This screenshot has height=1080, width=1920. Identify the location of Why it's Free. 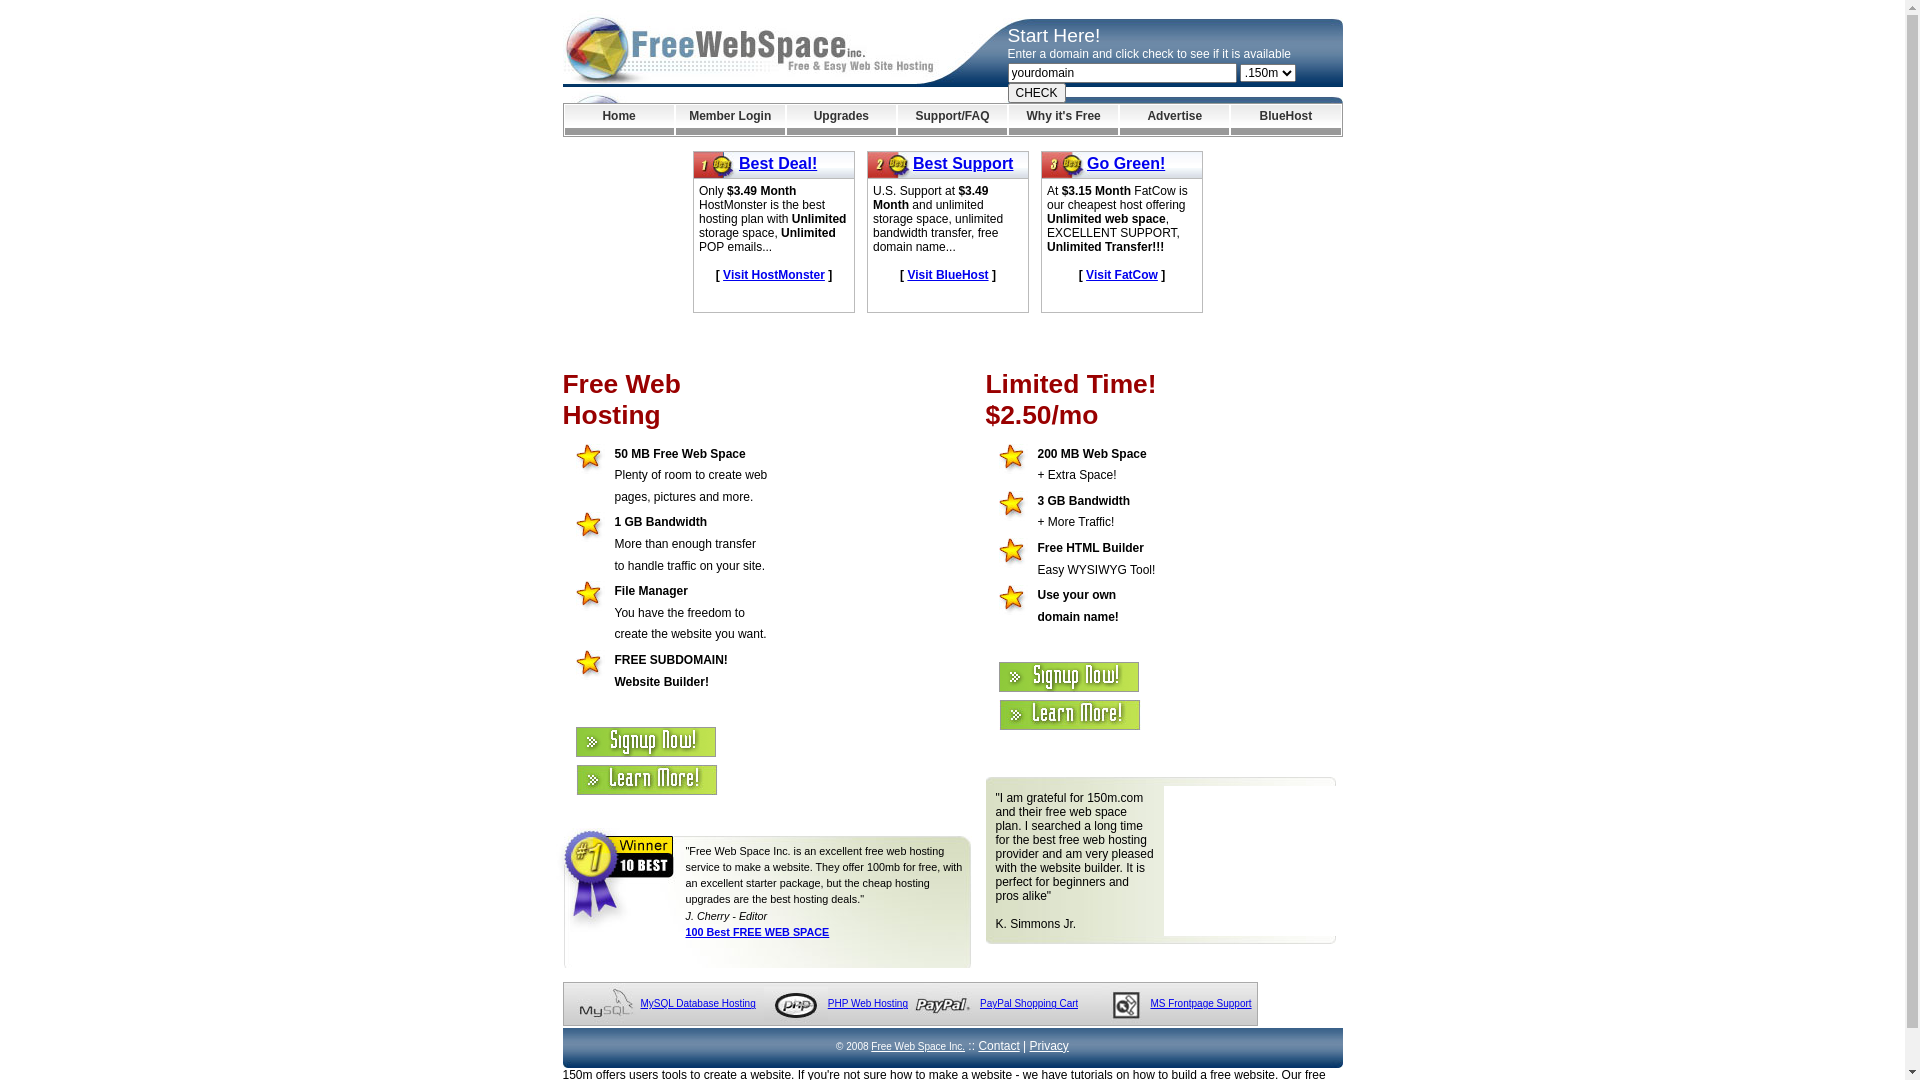
(1064, 120).